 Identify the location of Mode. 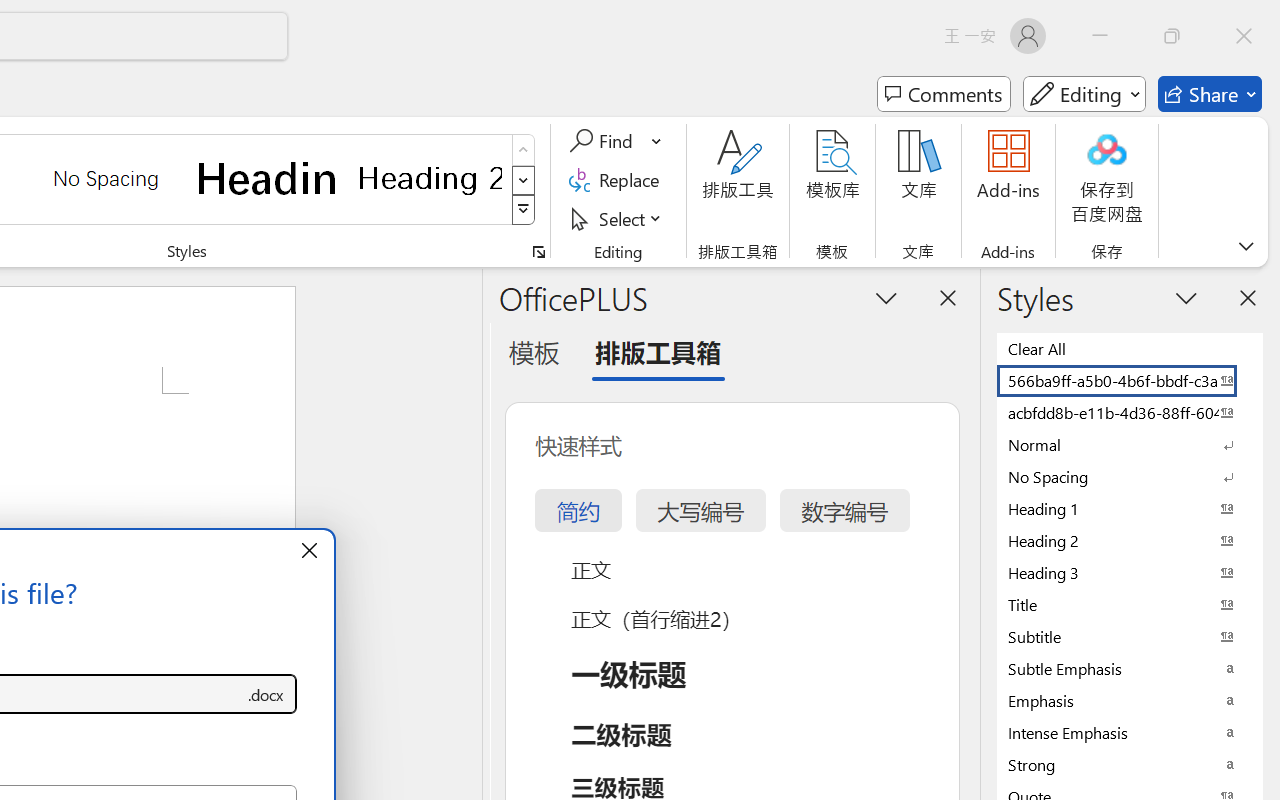
(1084, 94).